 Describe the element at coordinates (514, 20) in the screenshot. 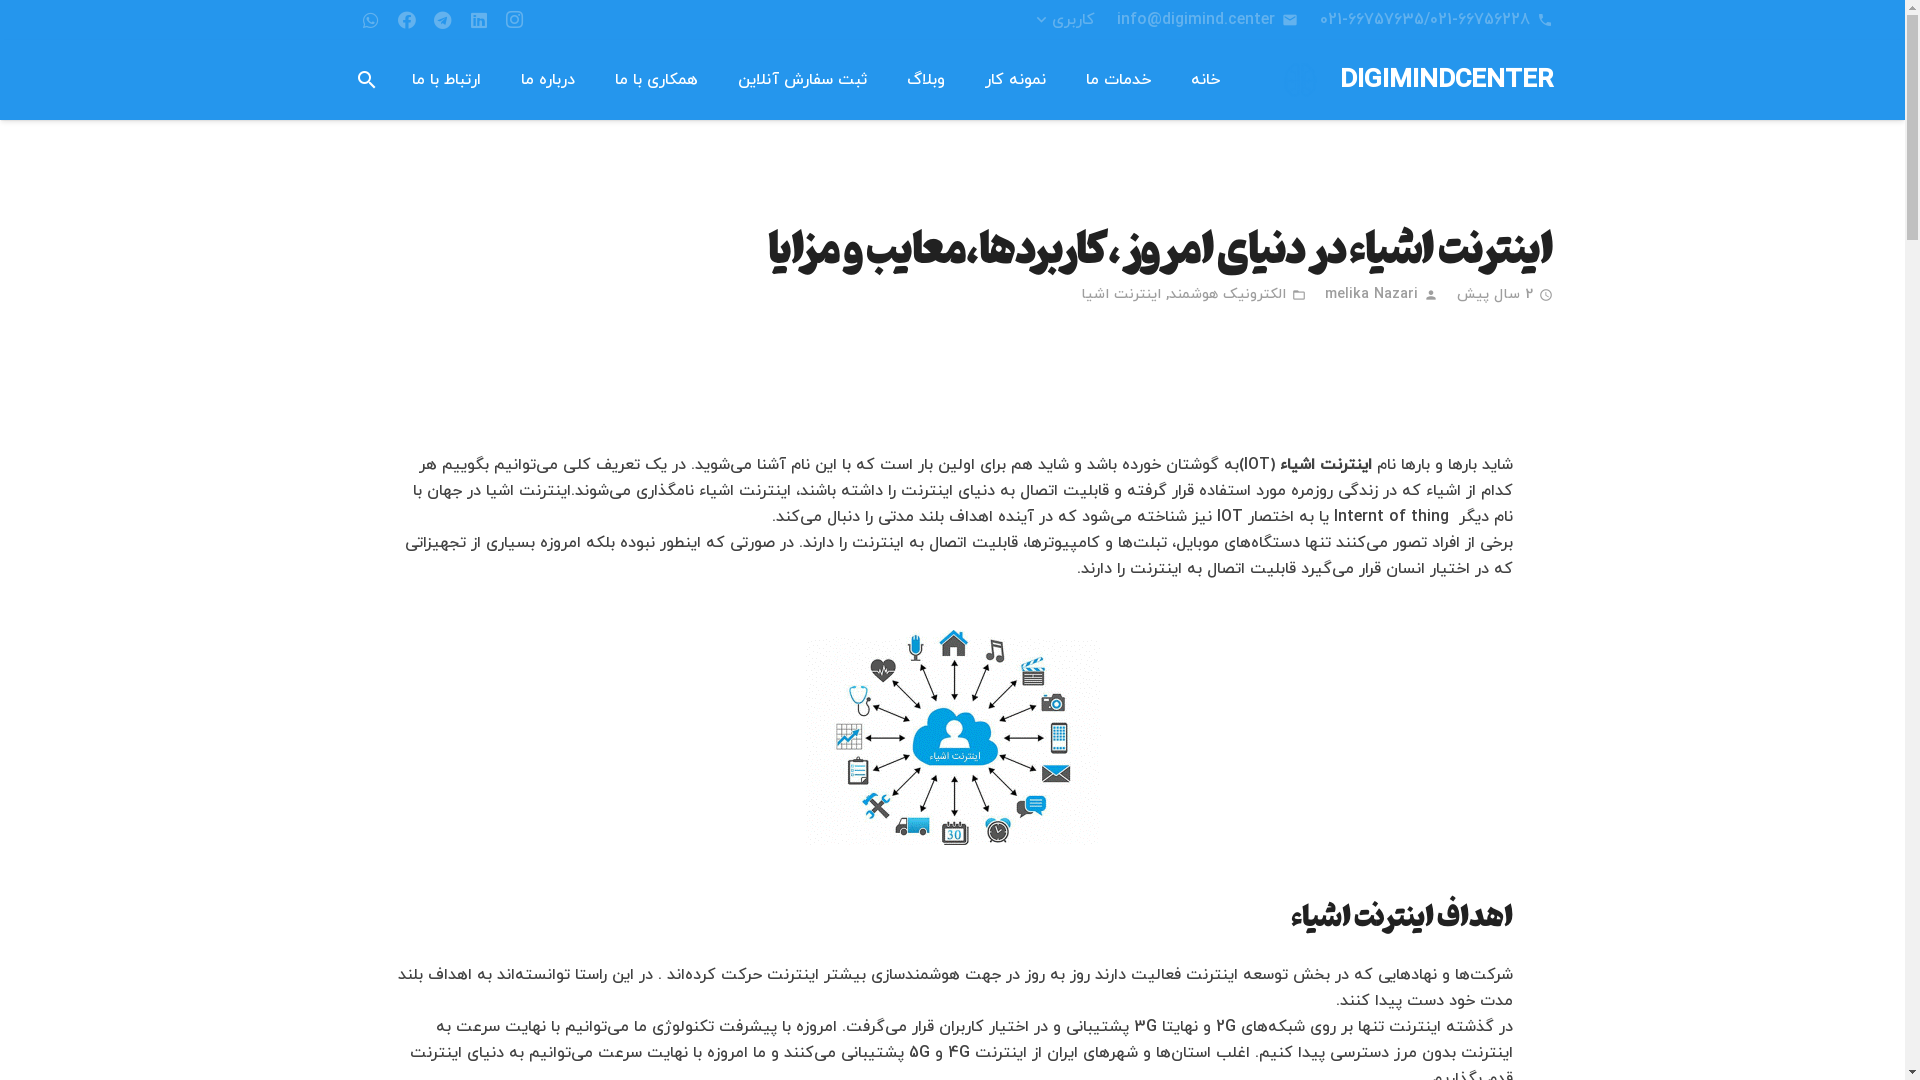

I see `Instagram` at that location.